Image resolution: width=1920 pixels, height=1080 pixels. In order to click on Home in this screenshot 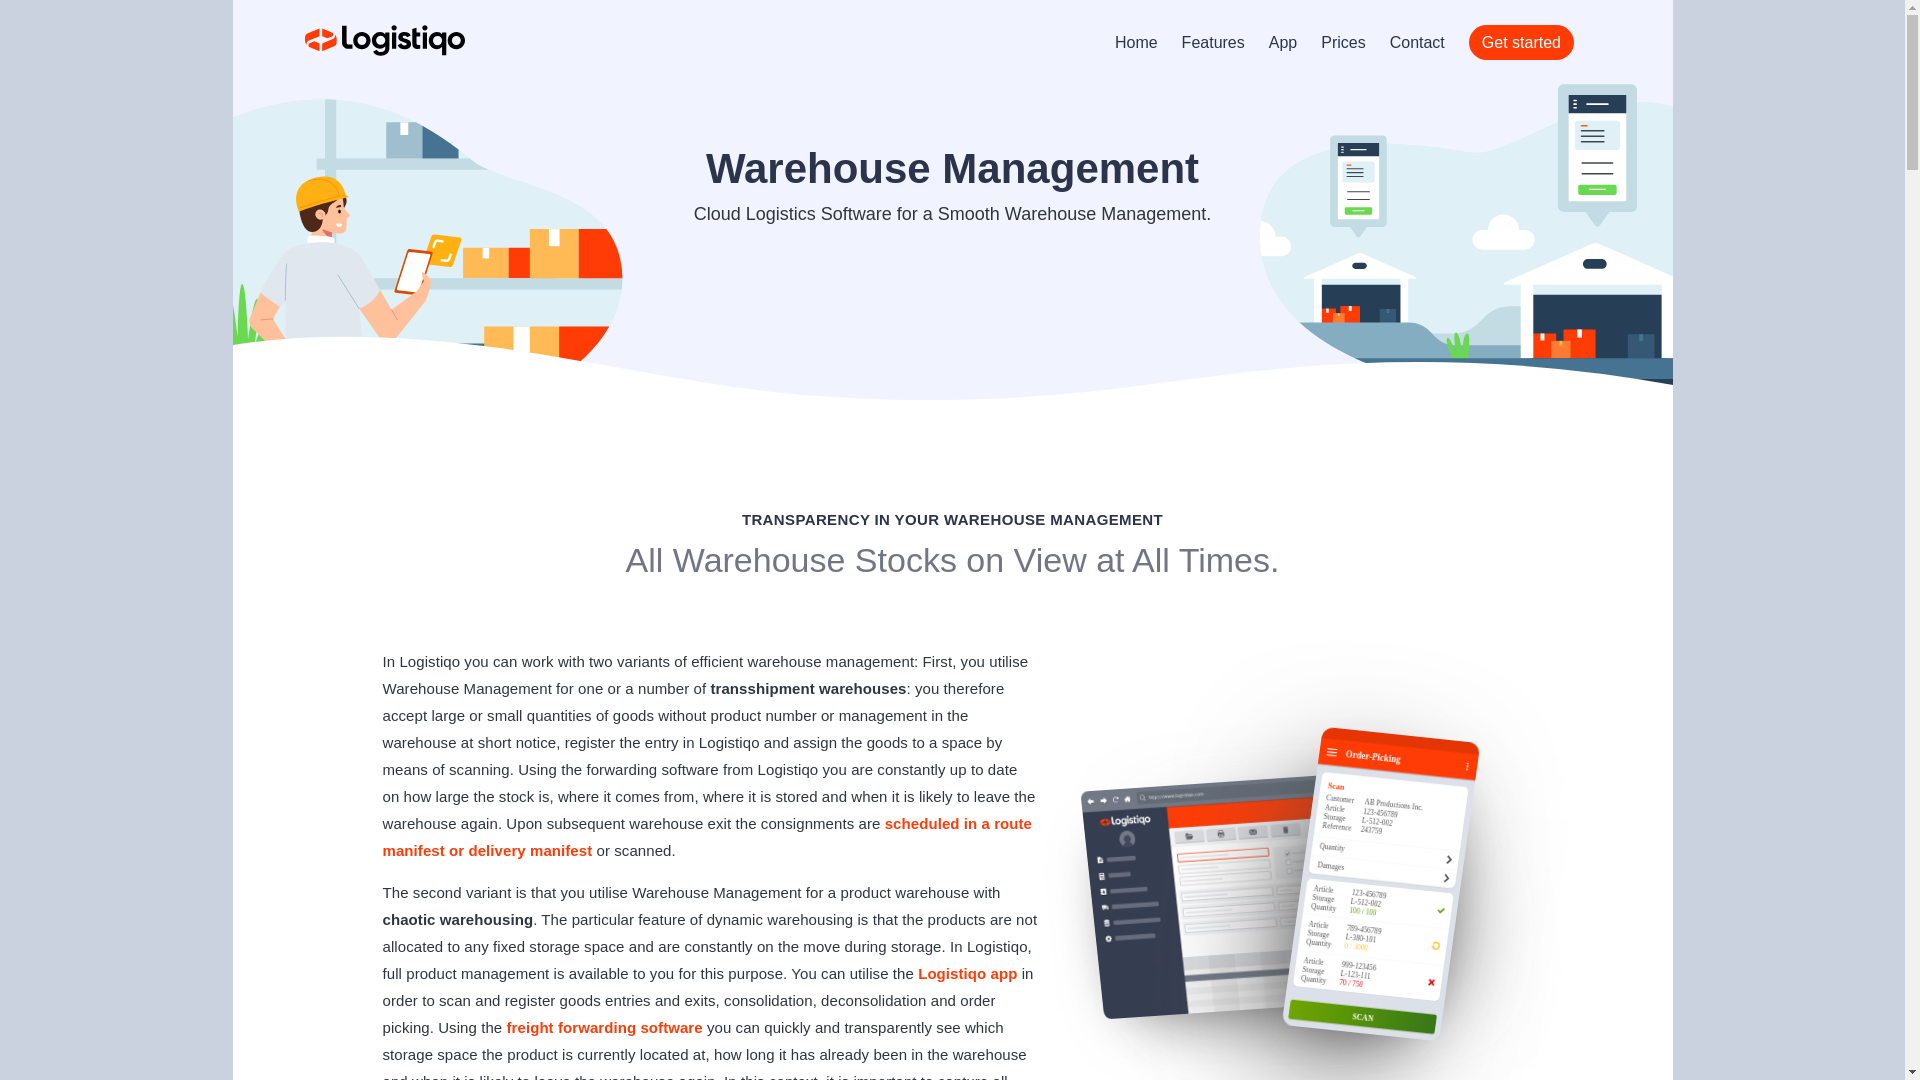, I will do `click(1136, 42)`.